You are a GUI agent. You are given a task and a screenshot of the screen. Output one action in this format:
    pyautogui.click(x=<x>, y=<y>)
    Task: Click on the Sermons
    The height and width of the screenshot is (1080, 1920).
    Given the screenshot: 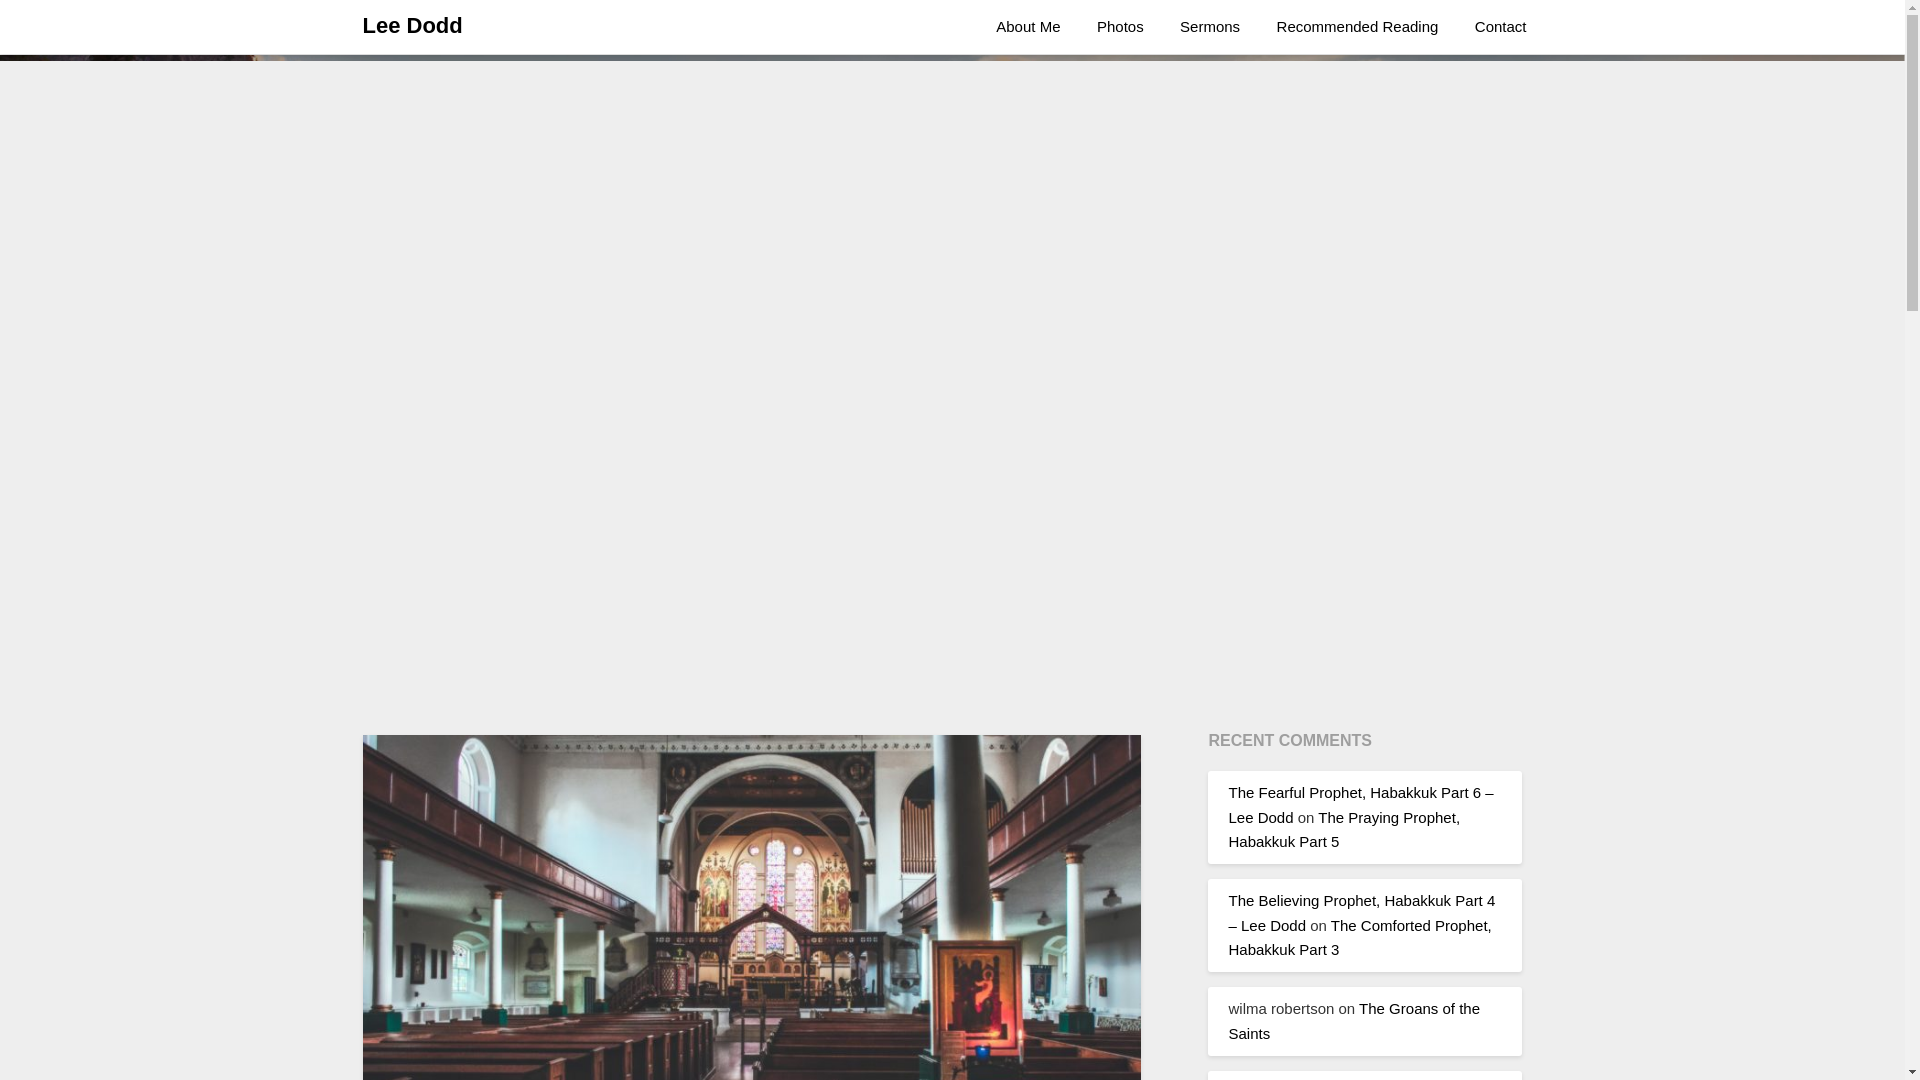 What is the action you would take?
    pyautogui.click(x=1209, y=27)
    